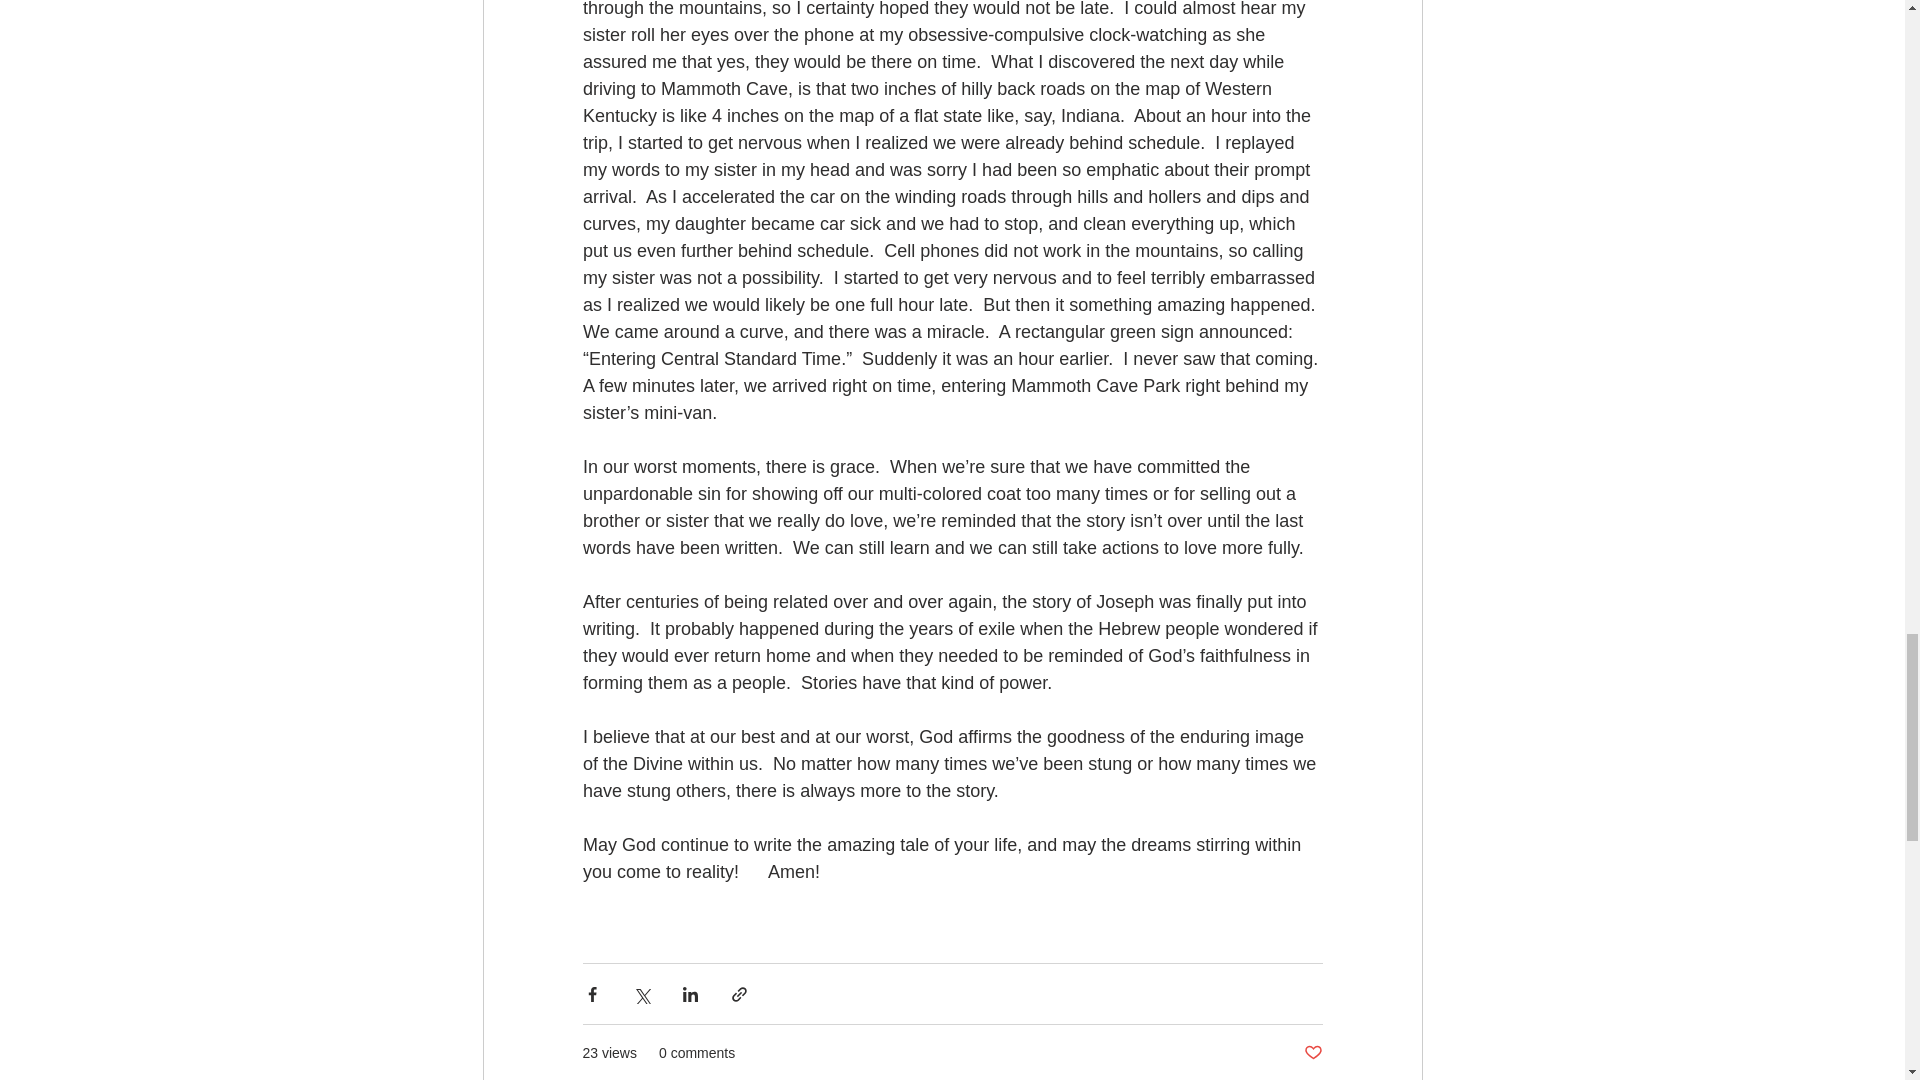 The image size is (1920, 1080). What do you see at coordinates (1312, 1053) in the screenshot?
I see `Post not marked as liked` at bounding box center [1312, 1053].